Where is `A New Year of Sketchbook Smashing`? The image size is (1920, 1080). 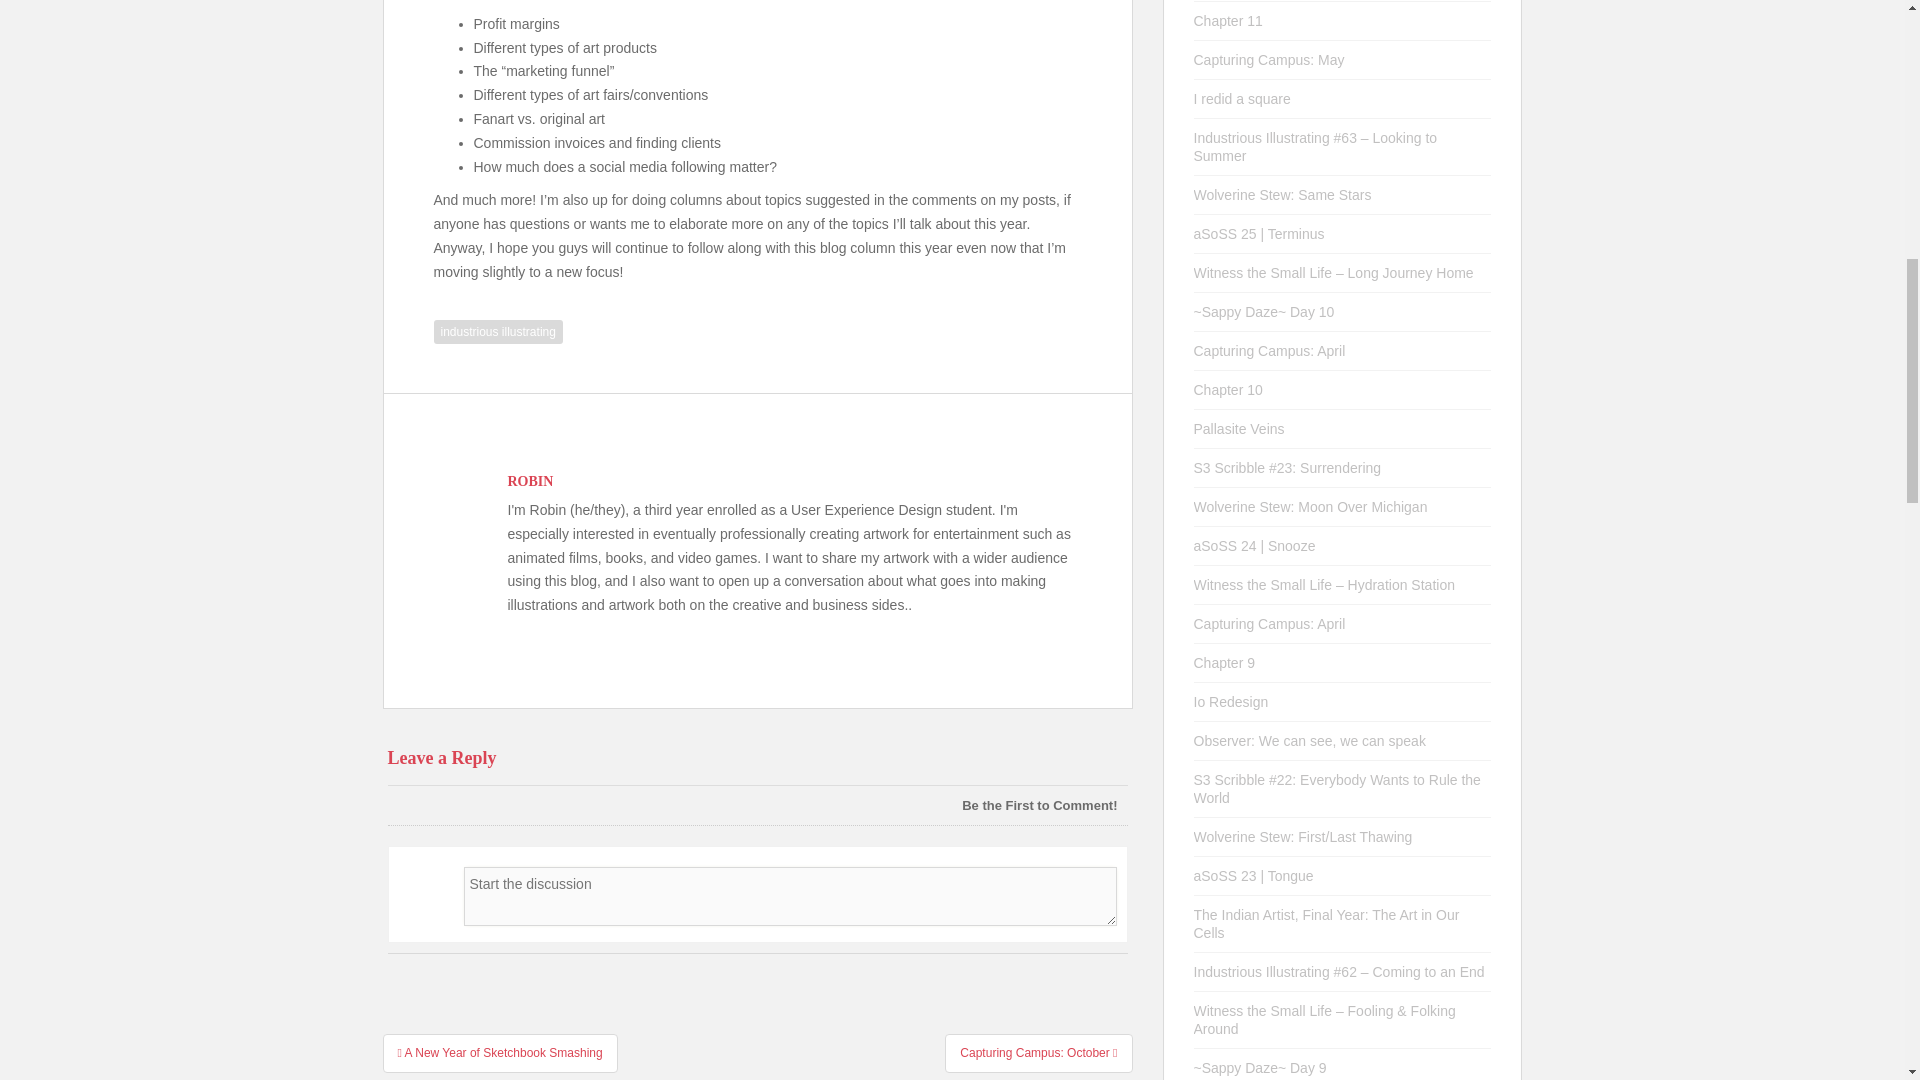 A New Year of Sketchbook Smashing is located at coordinates (499, 1052).